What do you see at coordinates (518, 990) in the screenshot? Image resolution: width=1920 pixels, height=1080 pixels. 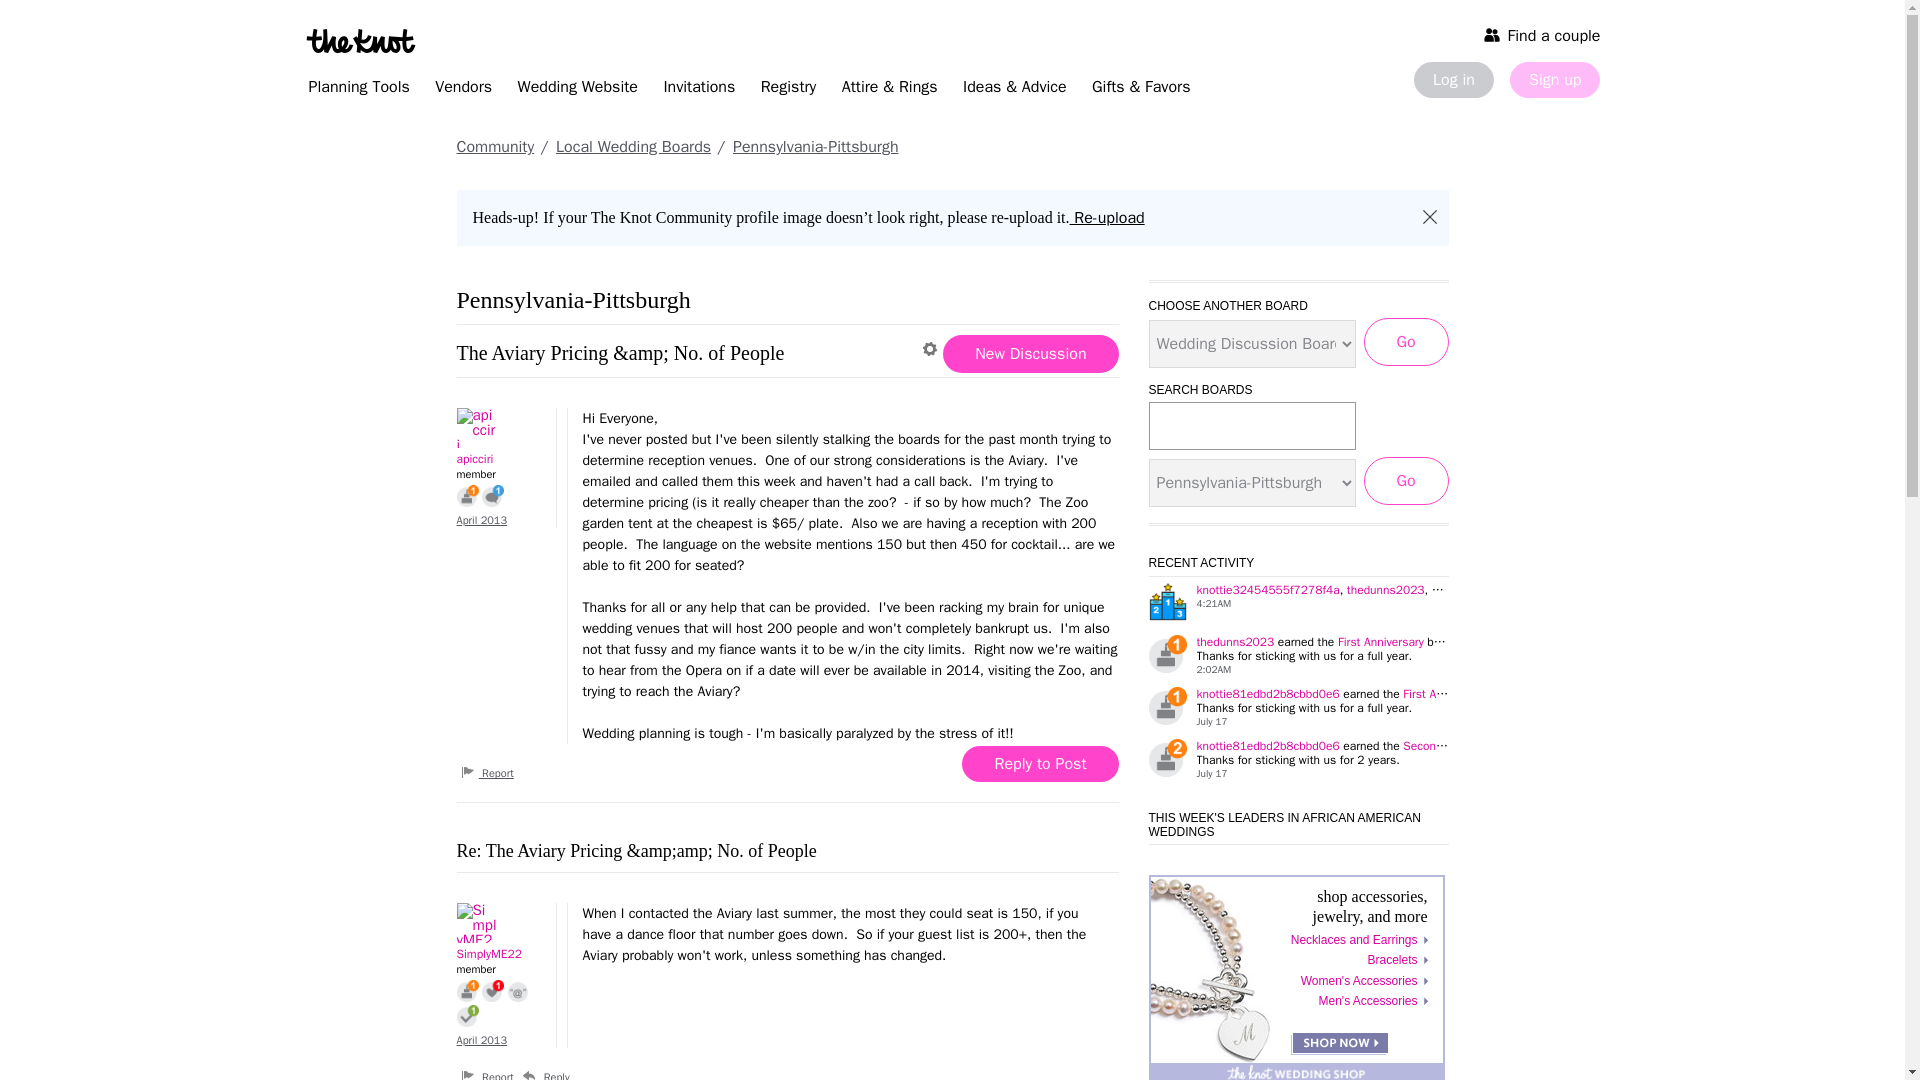 I see `Name Dropper` at bounding box center [518, 990].